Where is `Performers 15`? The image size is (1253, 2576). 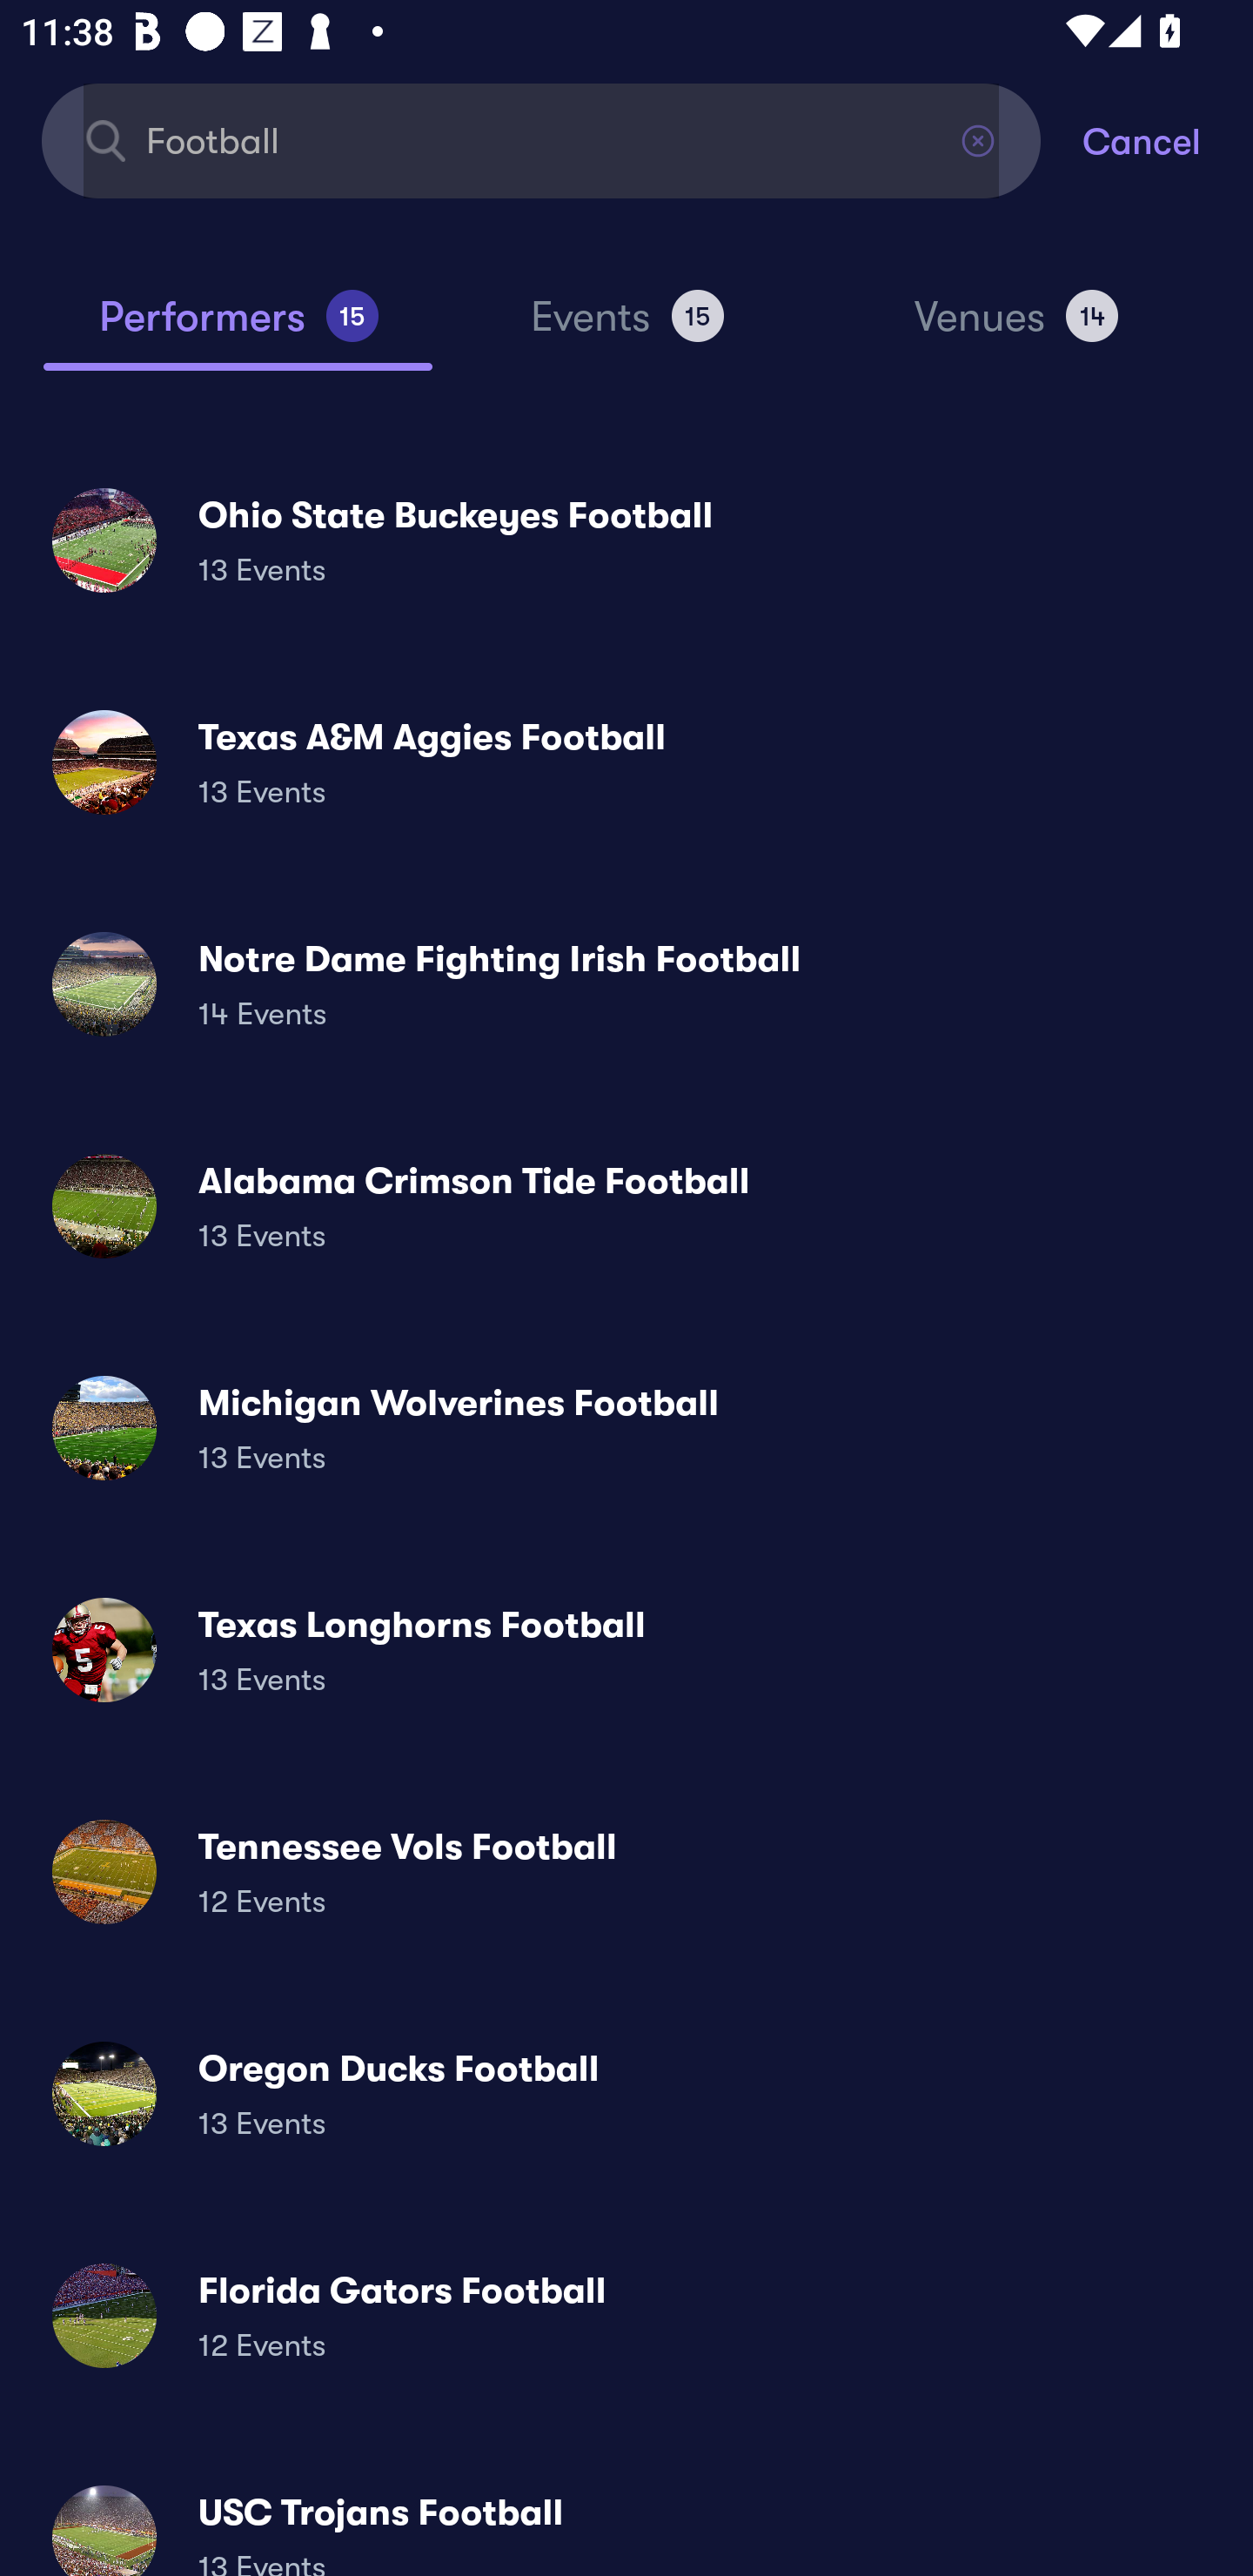 Performers 15 is located at coordinates (238, 329).